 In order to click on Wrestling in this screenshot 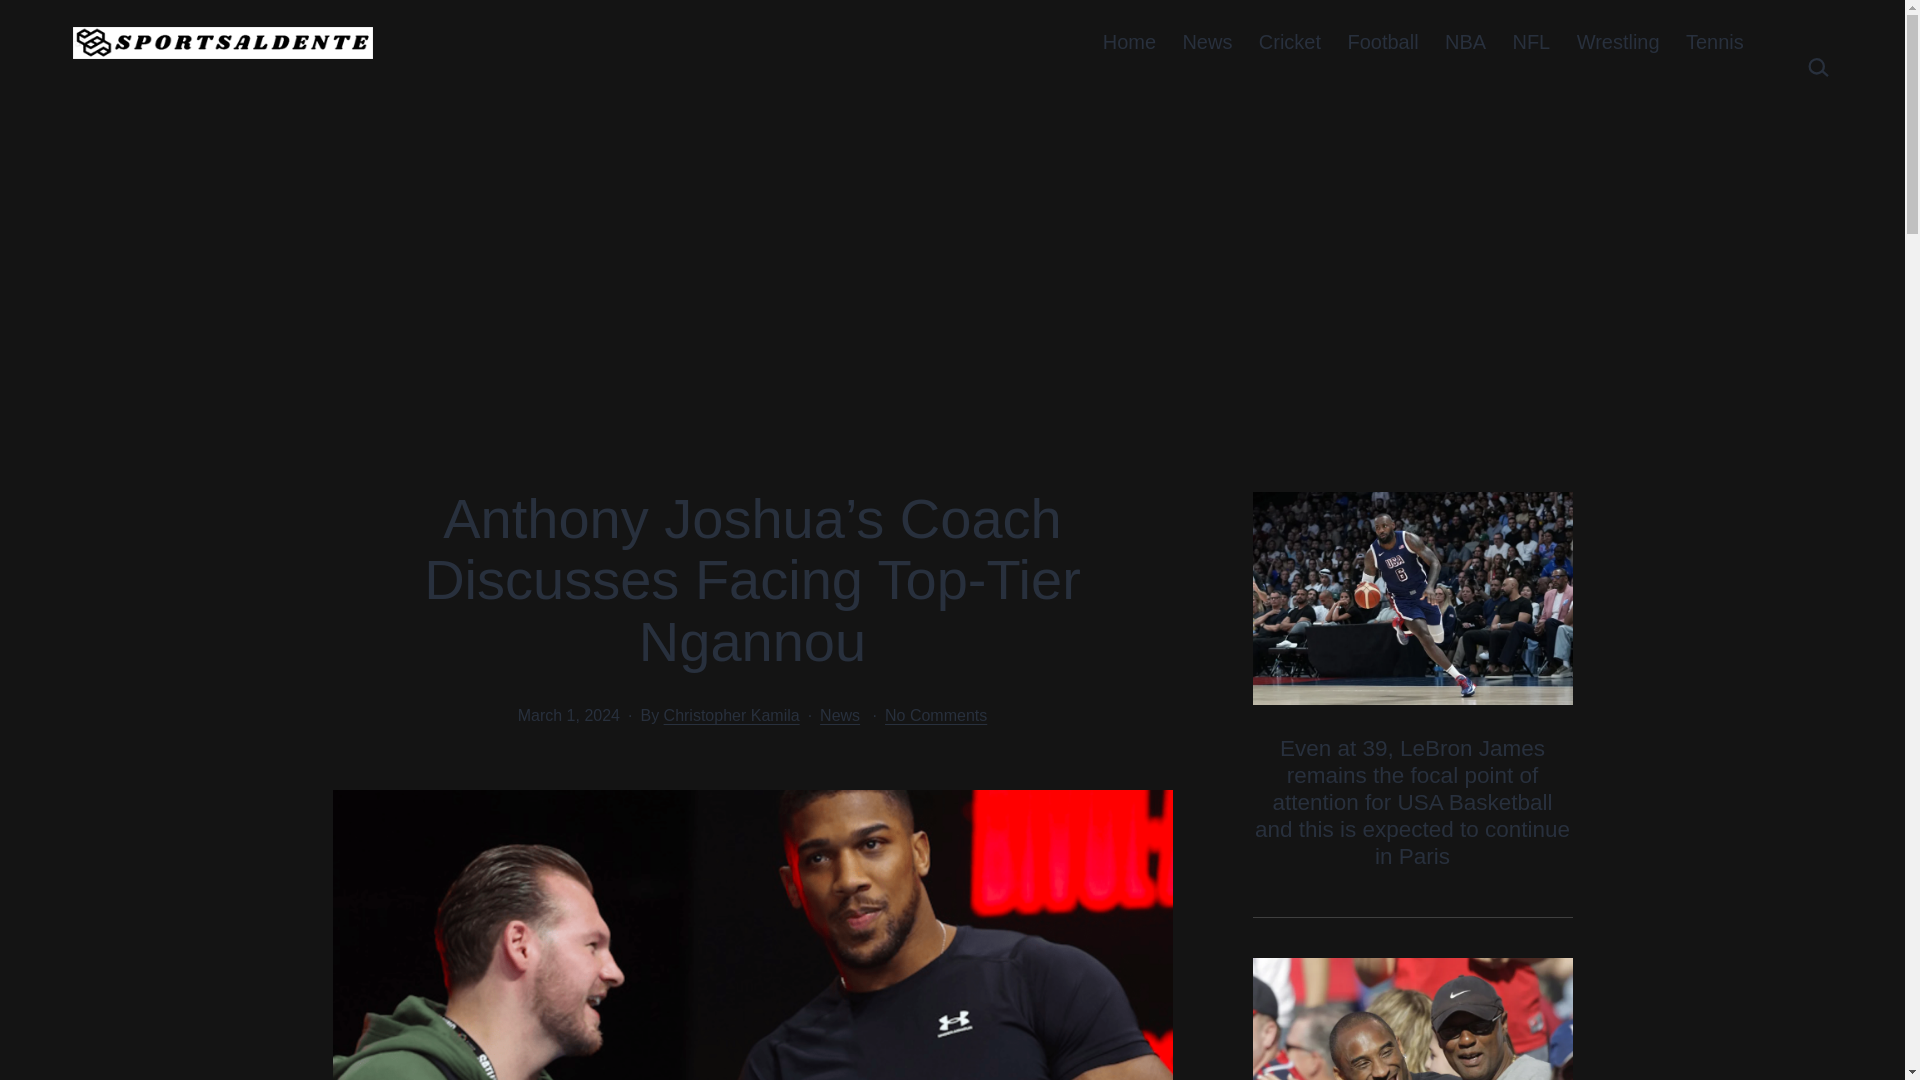, I will do `click(1617, 42)`.